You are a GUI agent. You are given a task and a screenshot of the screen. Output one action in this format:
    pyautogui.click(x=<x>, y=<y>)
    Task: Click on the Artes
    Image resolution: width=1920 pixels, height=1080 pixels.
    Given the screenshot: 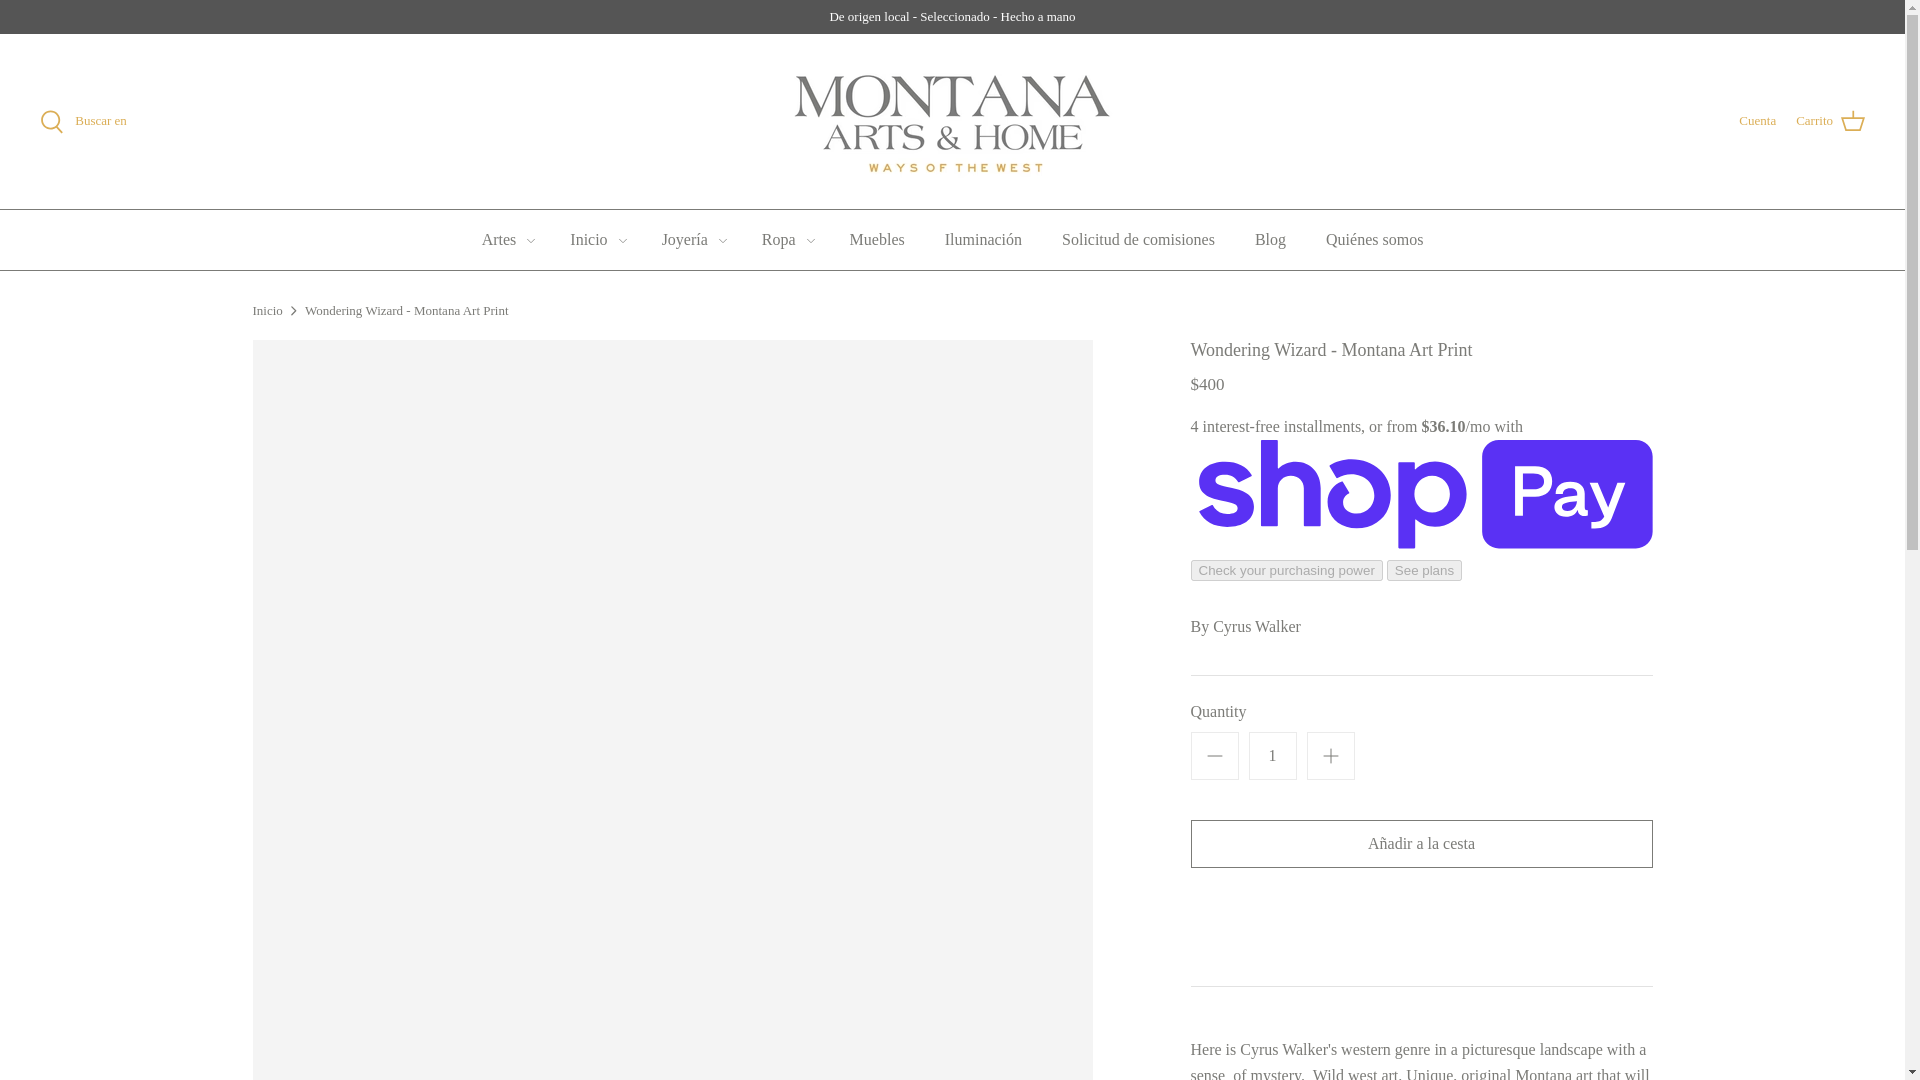 What is the action you would take?
    pyautogui.click(x=500, y=240)
    